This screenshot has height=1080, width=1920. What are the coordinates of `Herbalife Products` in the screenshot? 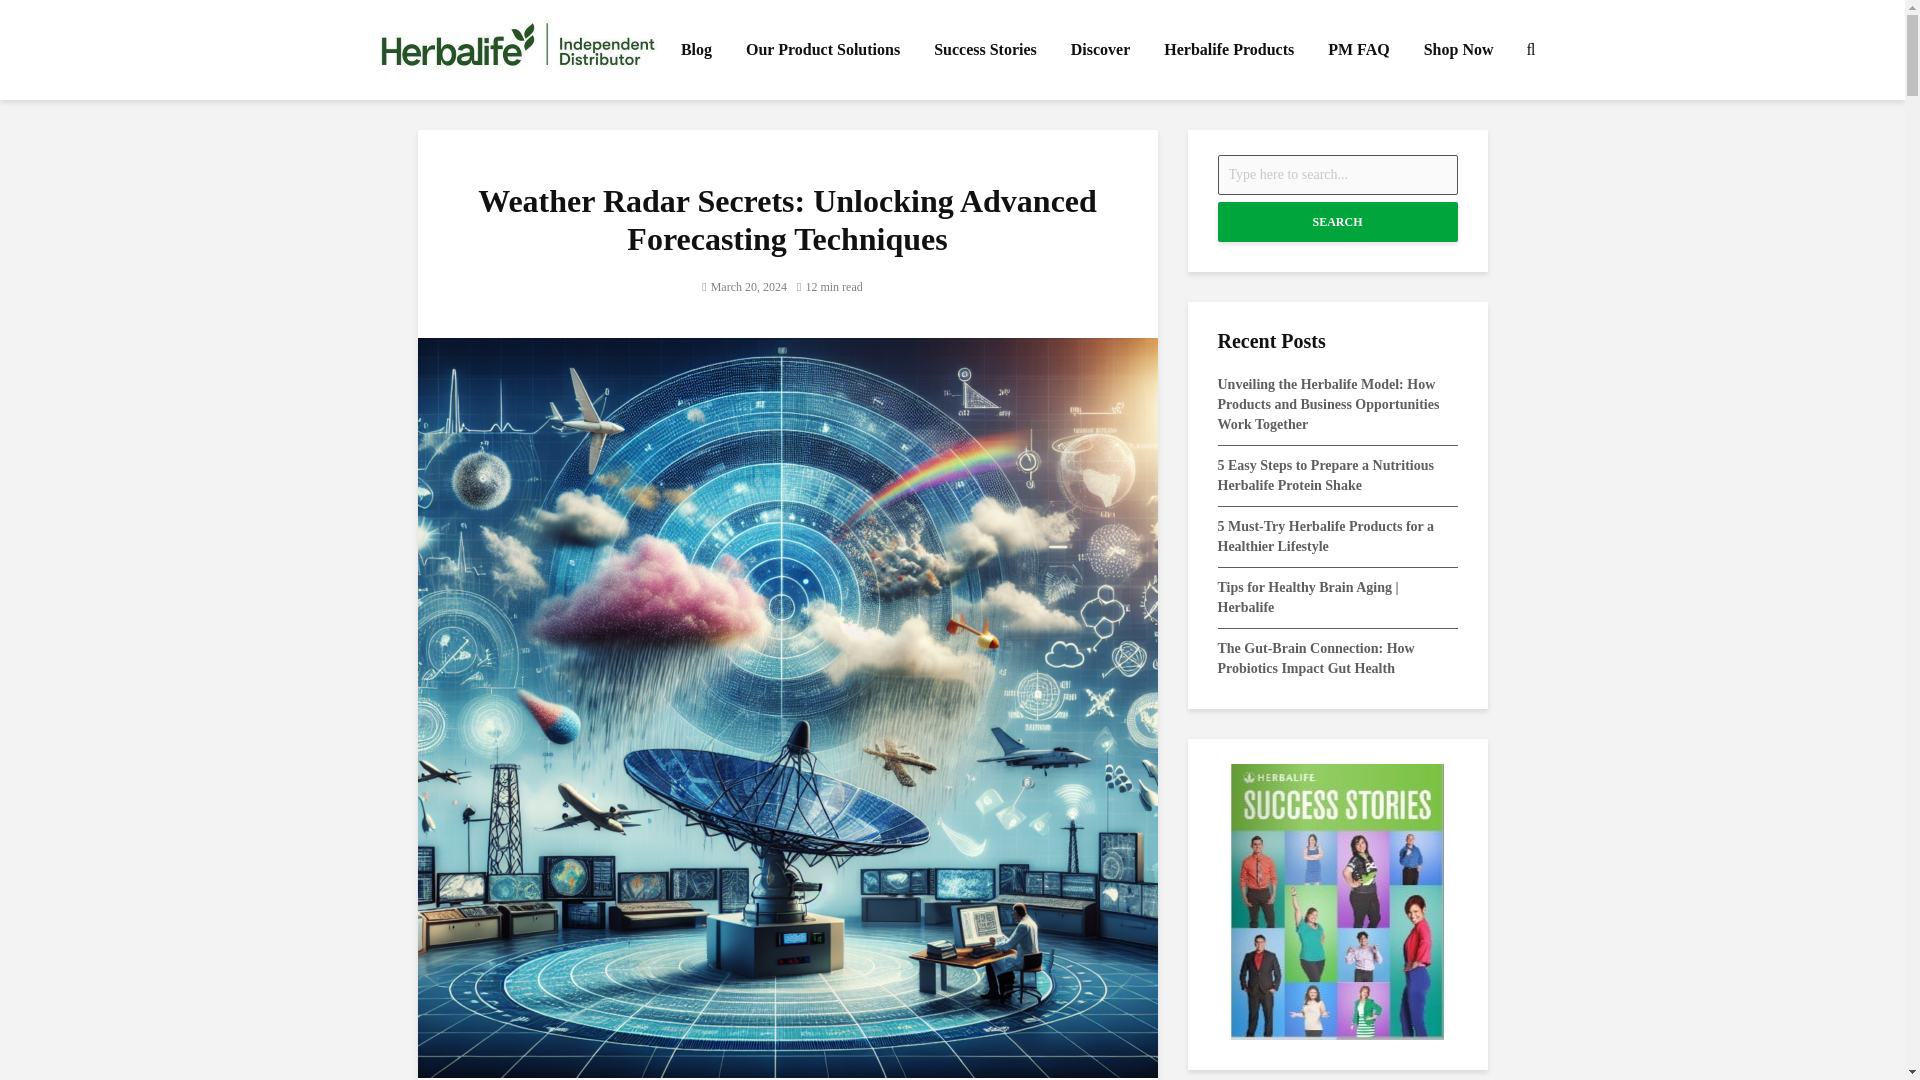 It's located at (1228, 50).